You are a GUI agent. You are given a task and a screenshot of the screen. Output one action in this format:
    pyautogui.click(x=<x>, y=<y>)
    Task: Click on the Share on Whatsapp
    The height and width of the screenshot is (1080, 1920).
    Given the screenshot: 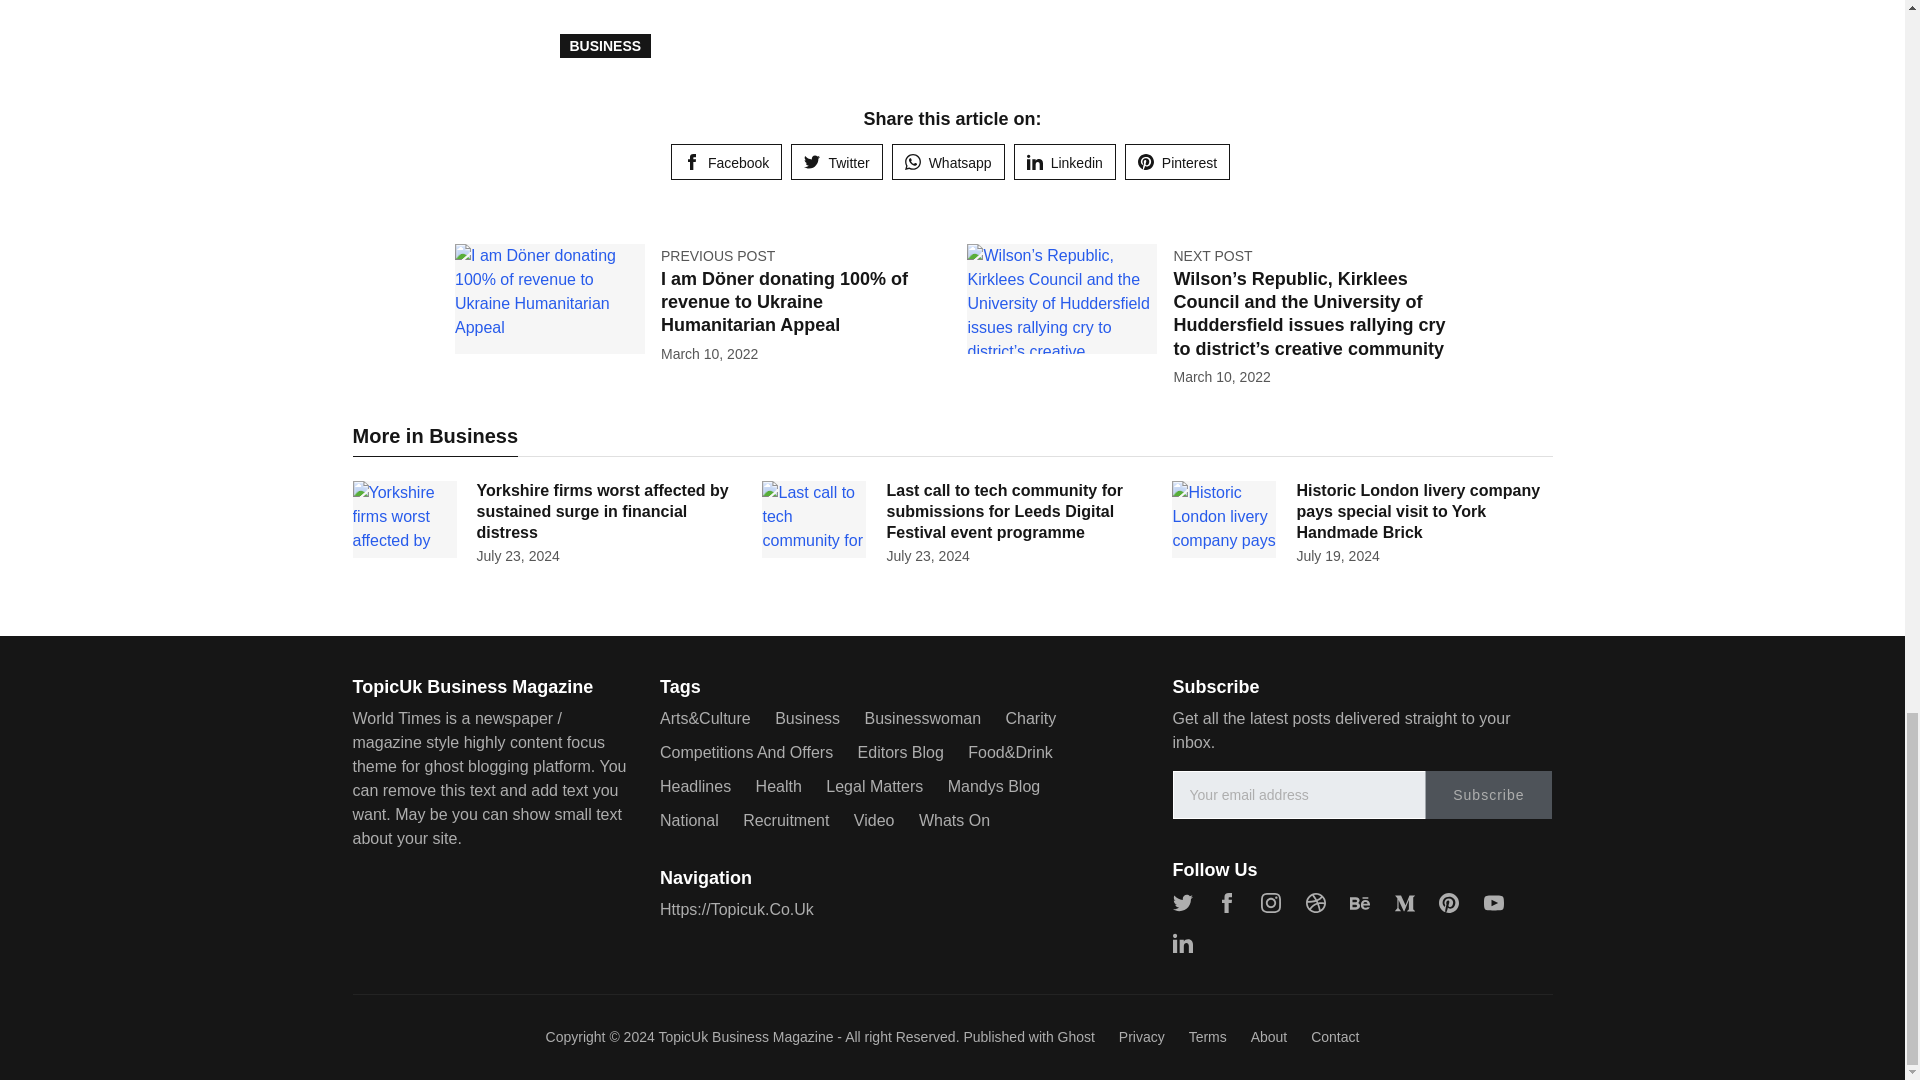 What is the action you would take?
    pyautogui.click(x=948, y=162)
    